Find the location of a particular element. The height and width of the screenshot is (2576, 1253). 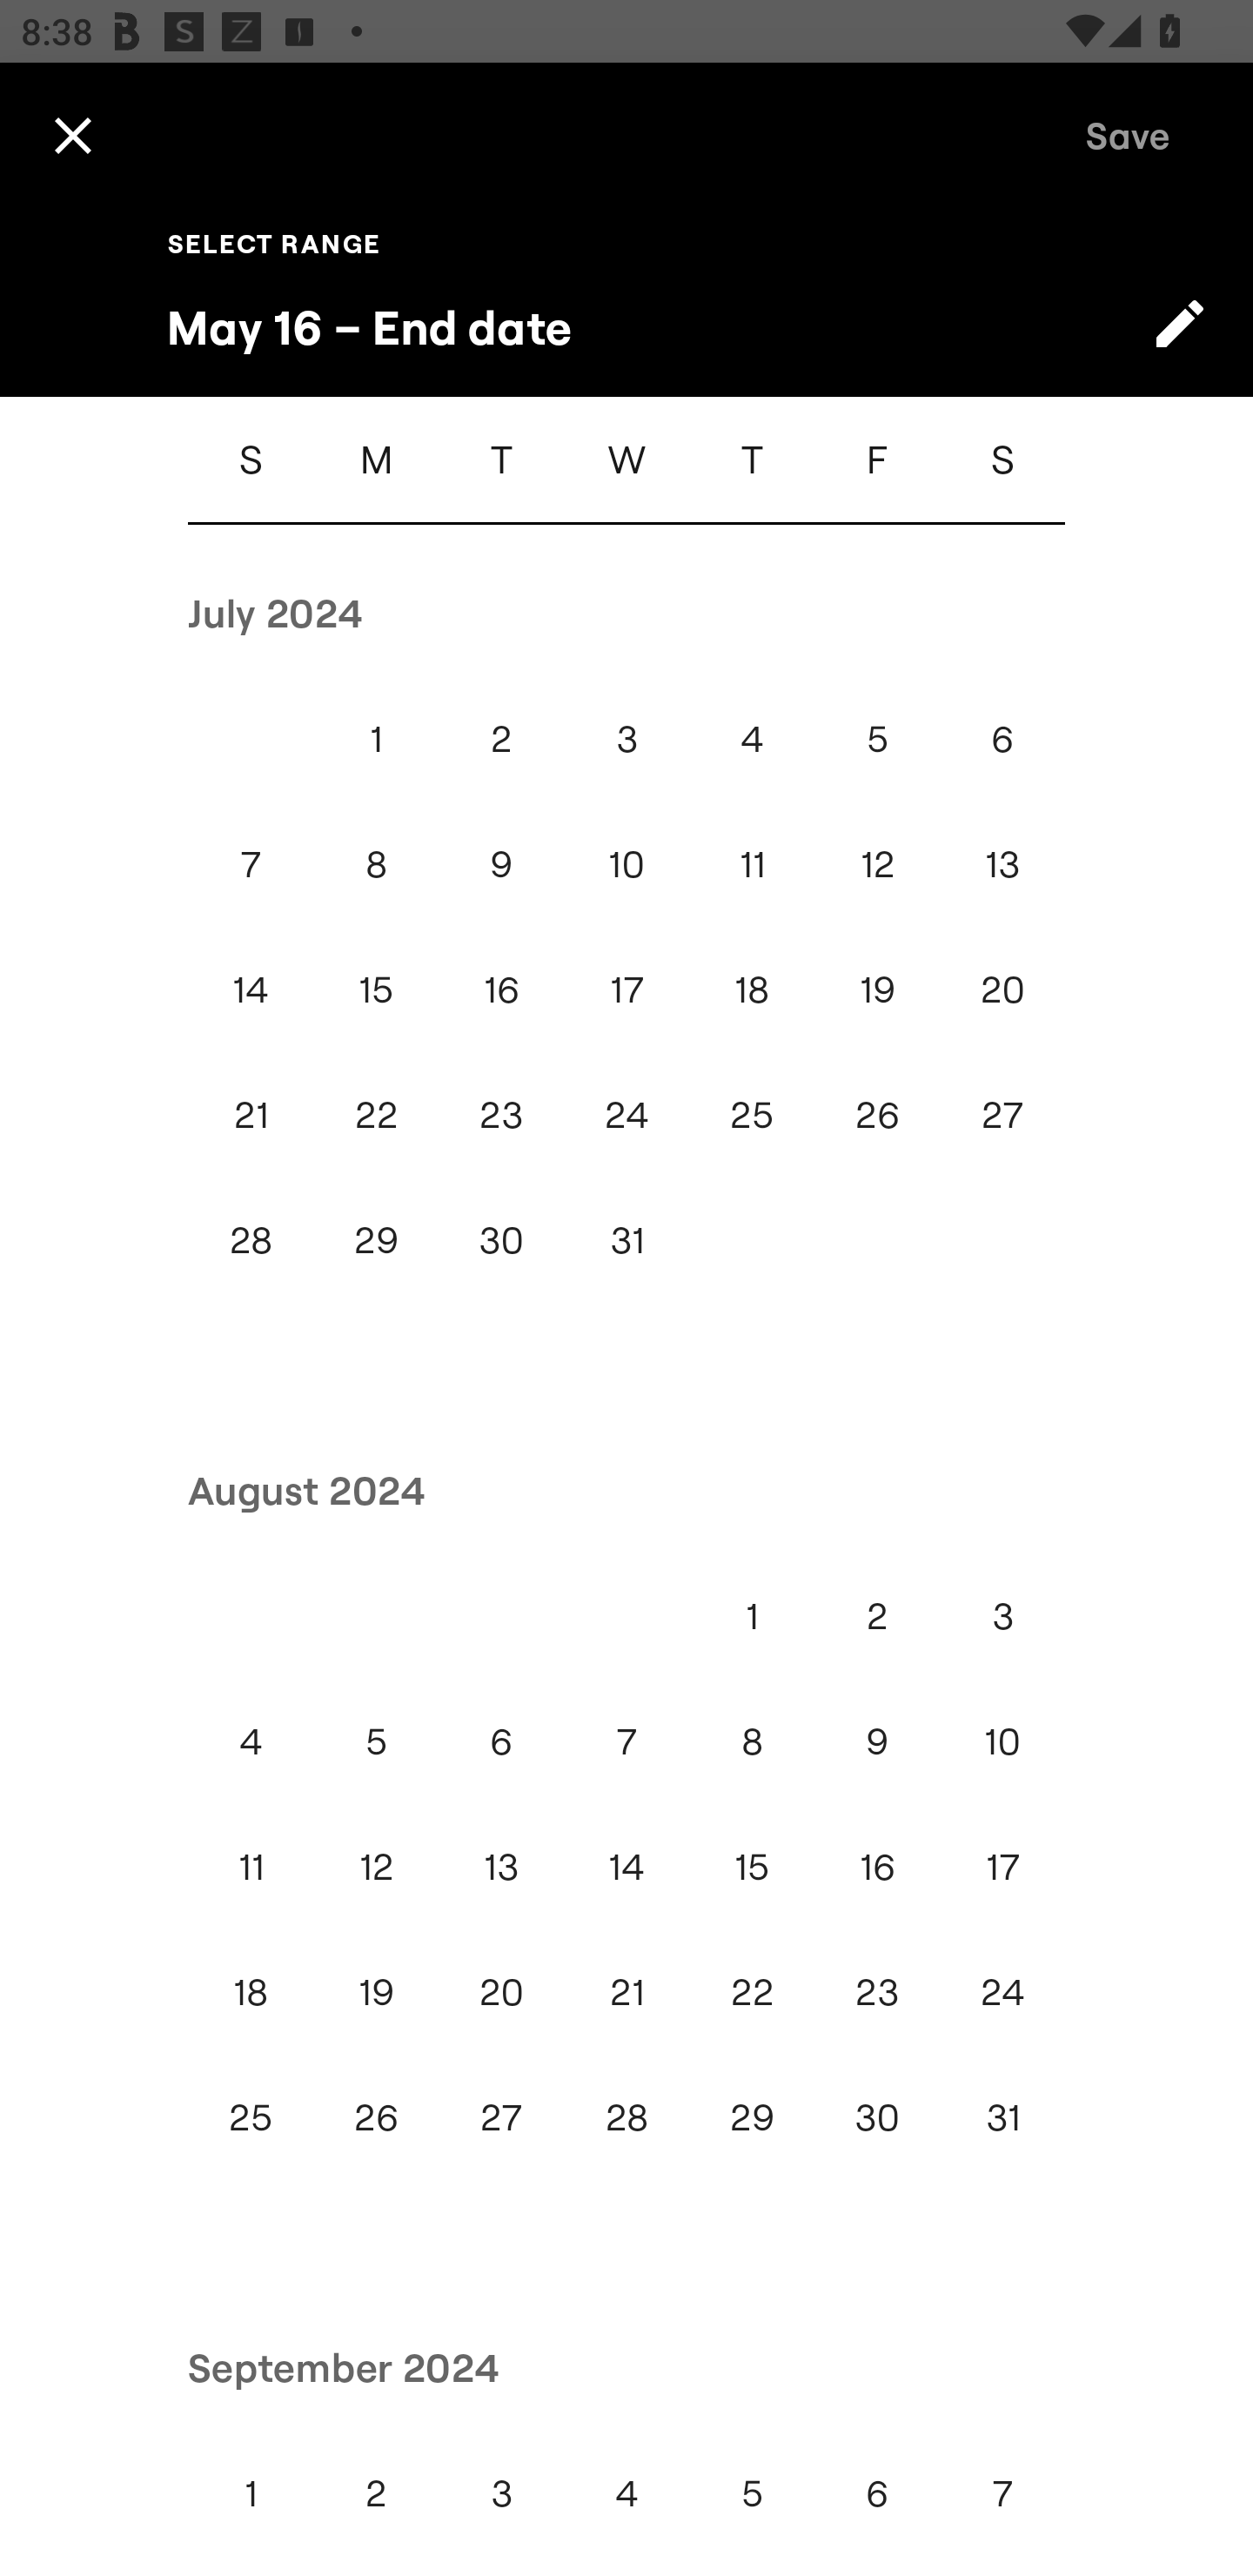

5 Thu, Sep 5 is located at coordinates (752, 2493).